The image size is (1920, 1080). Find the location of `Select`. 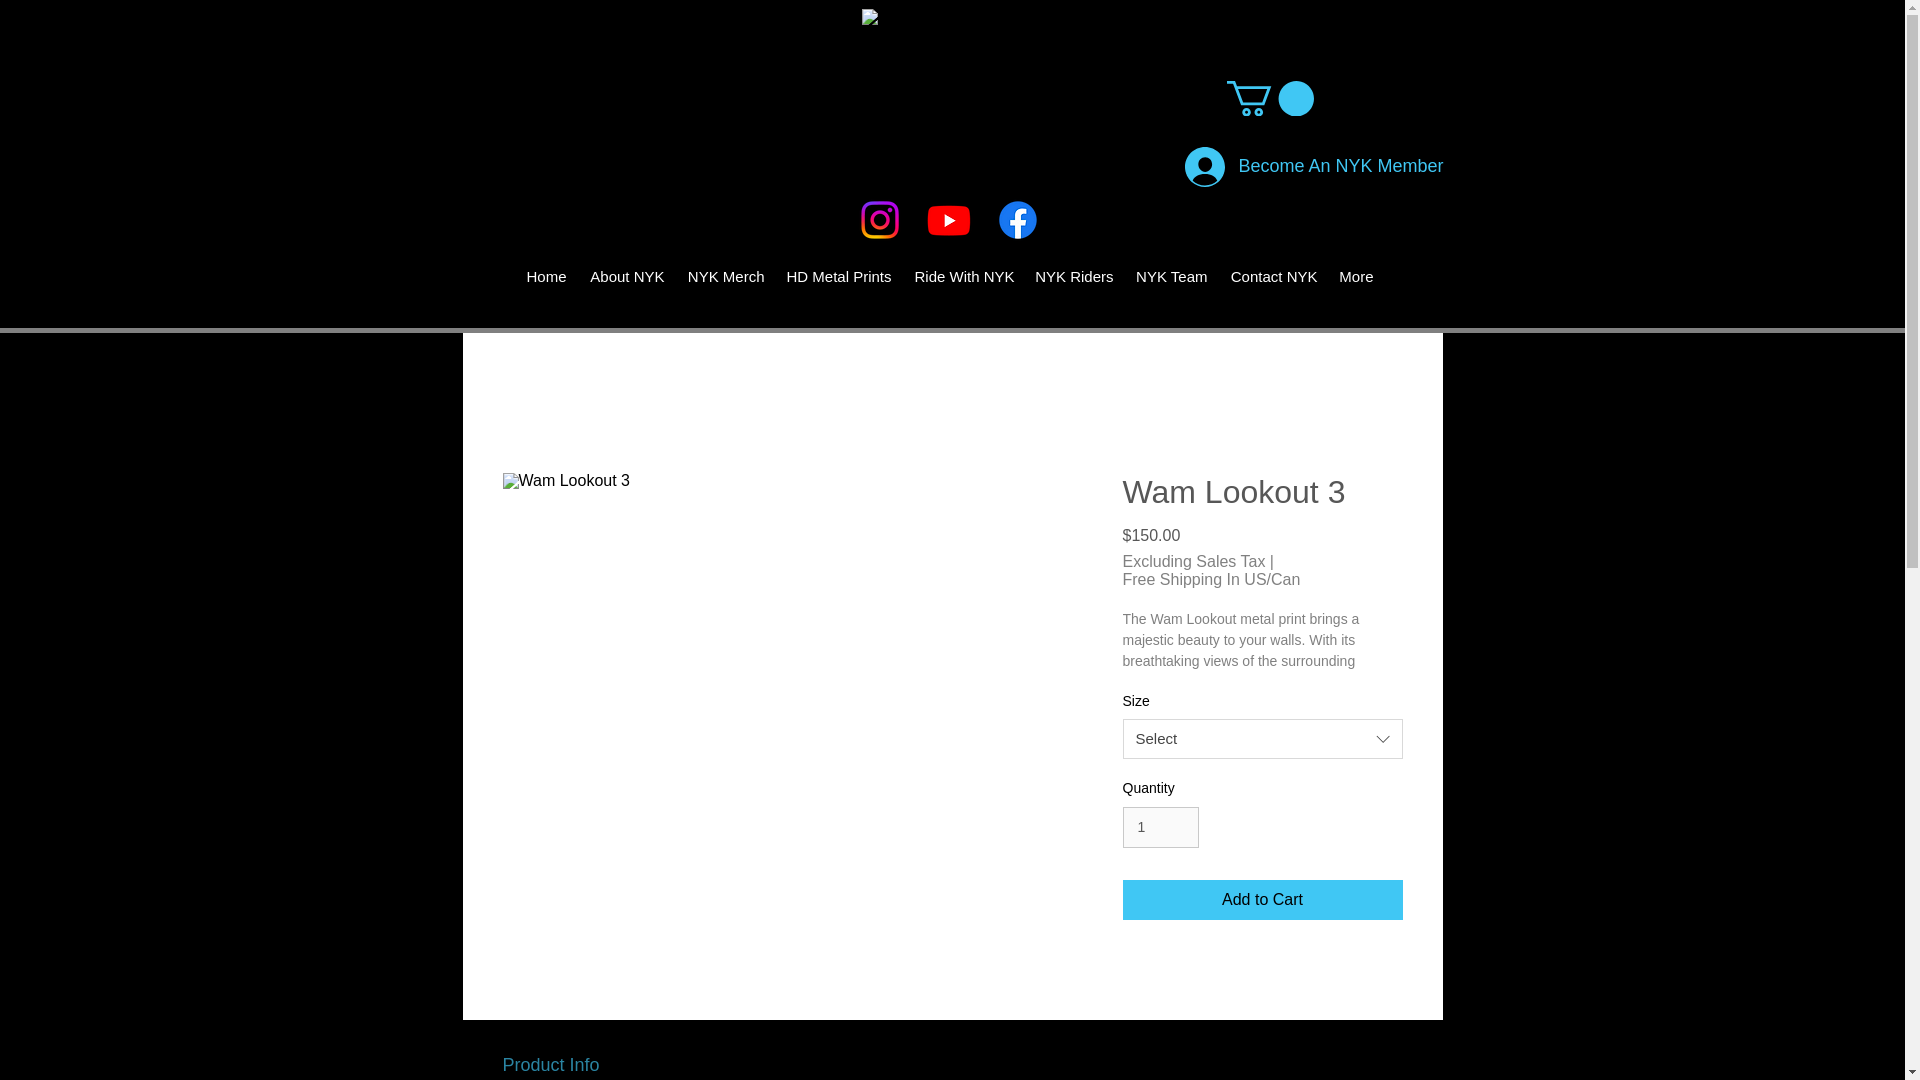

Select is located at coordinates (1261, 739).